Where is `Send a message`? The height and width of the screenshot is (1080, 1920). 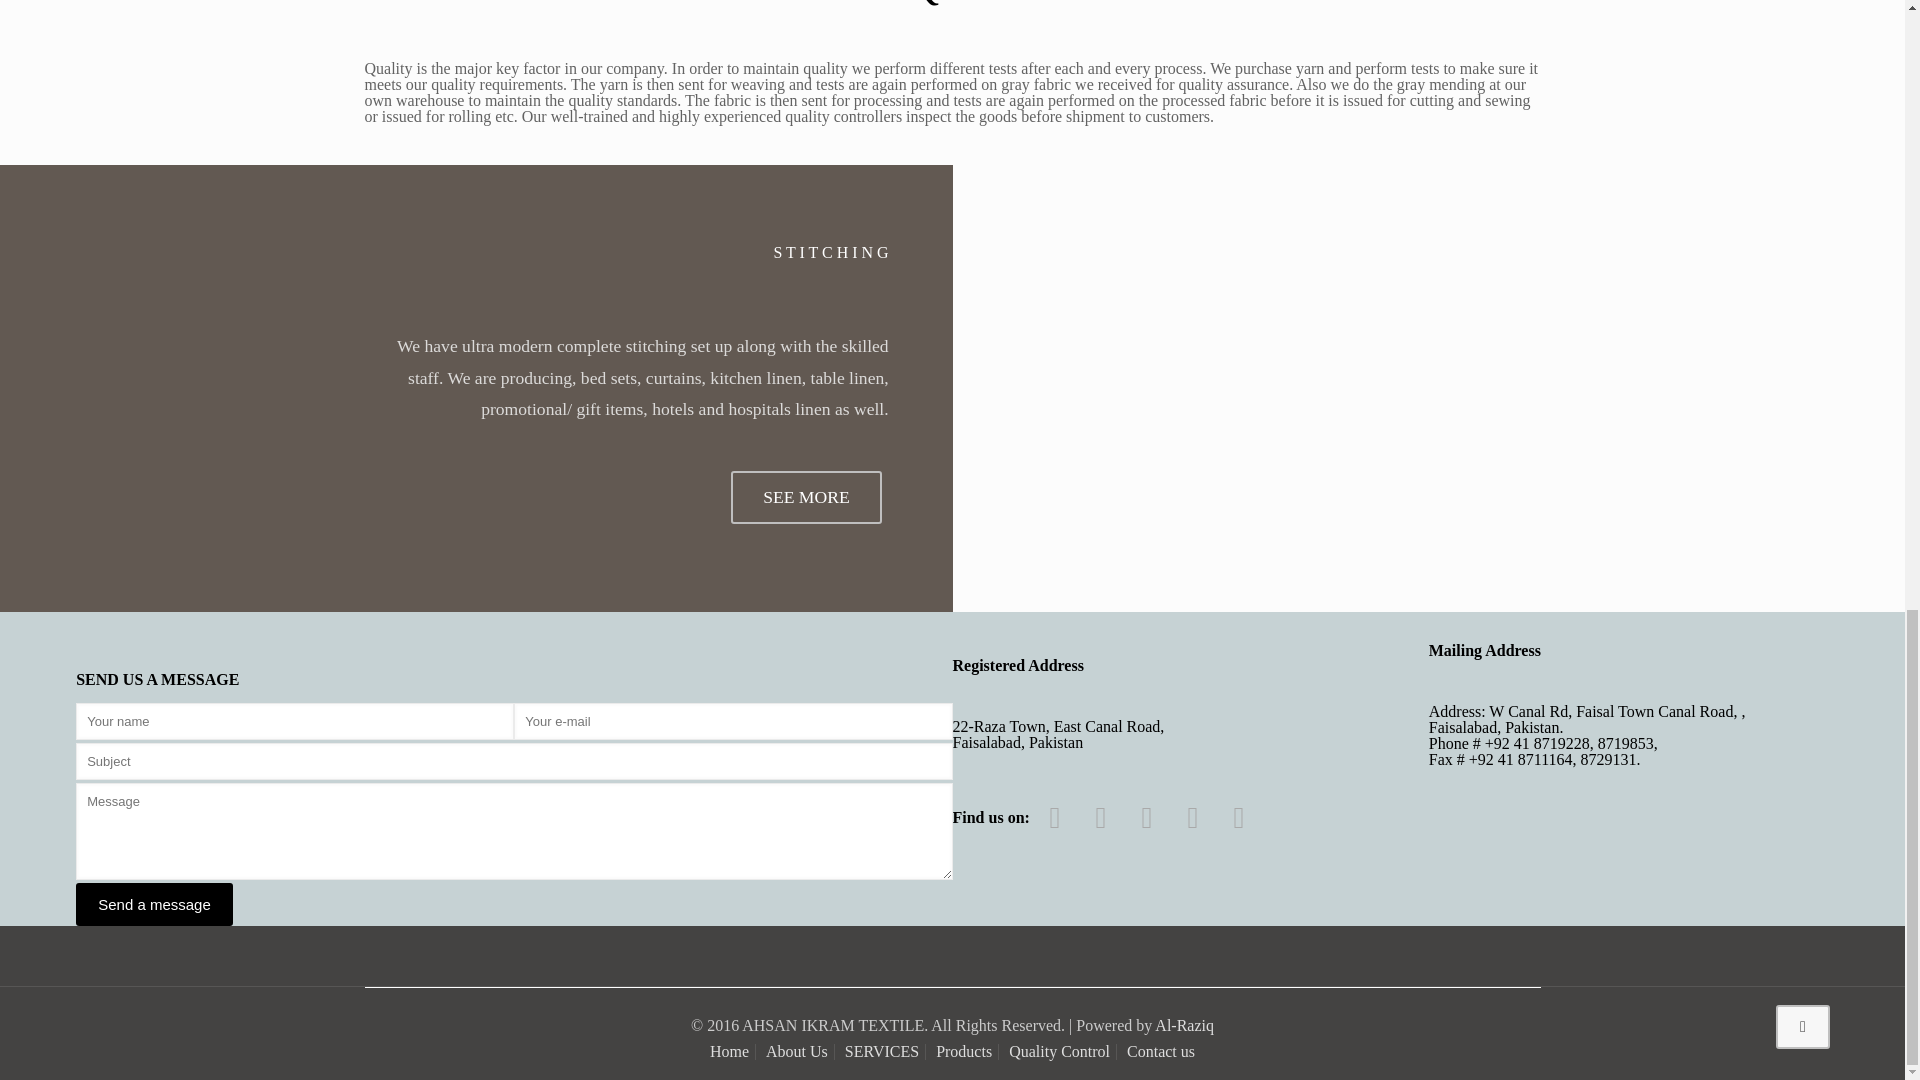 Send a message is located at coordinates (154, 904).